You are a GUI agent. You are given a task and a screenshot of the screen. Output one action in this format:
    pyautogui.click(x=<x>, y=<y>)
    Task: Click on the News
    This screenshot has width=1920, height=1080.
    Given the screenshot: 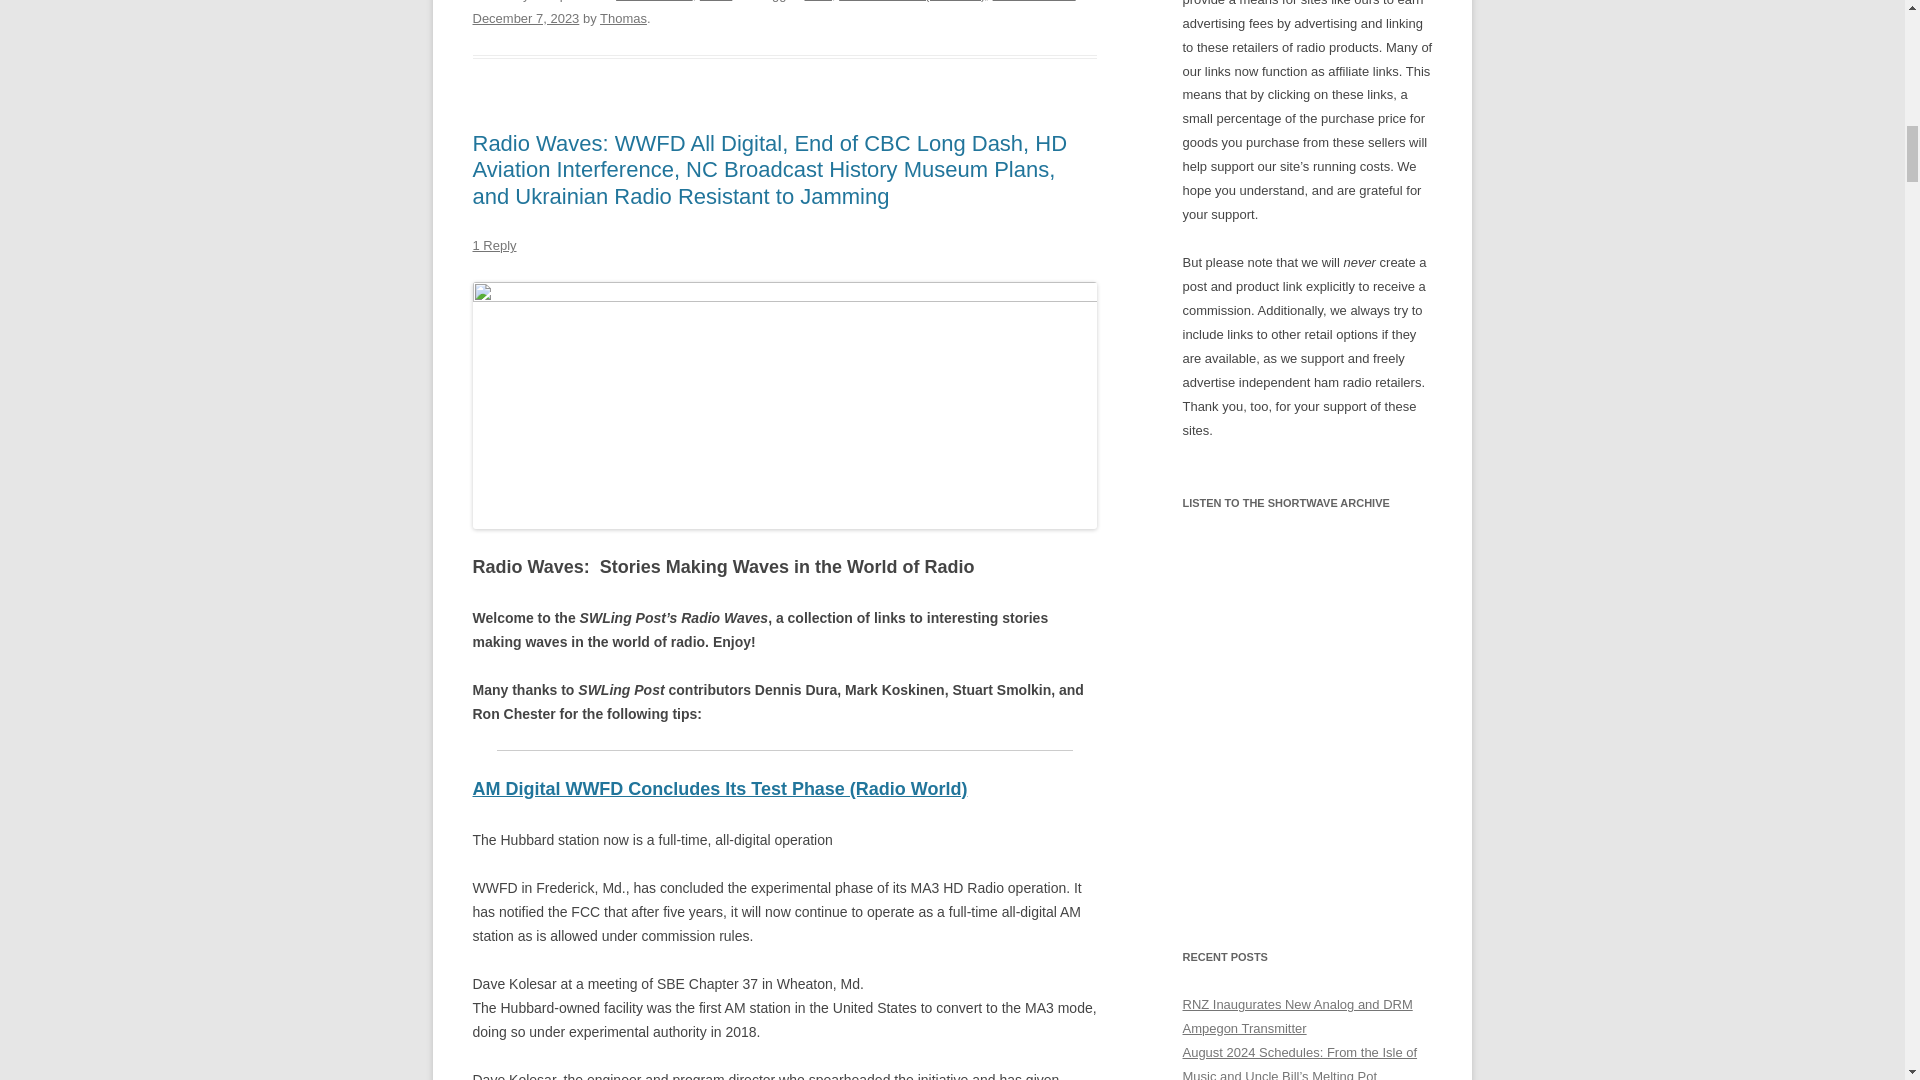 What is the action you would take?
    pyautogui.click(x=716, y=1)
    